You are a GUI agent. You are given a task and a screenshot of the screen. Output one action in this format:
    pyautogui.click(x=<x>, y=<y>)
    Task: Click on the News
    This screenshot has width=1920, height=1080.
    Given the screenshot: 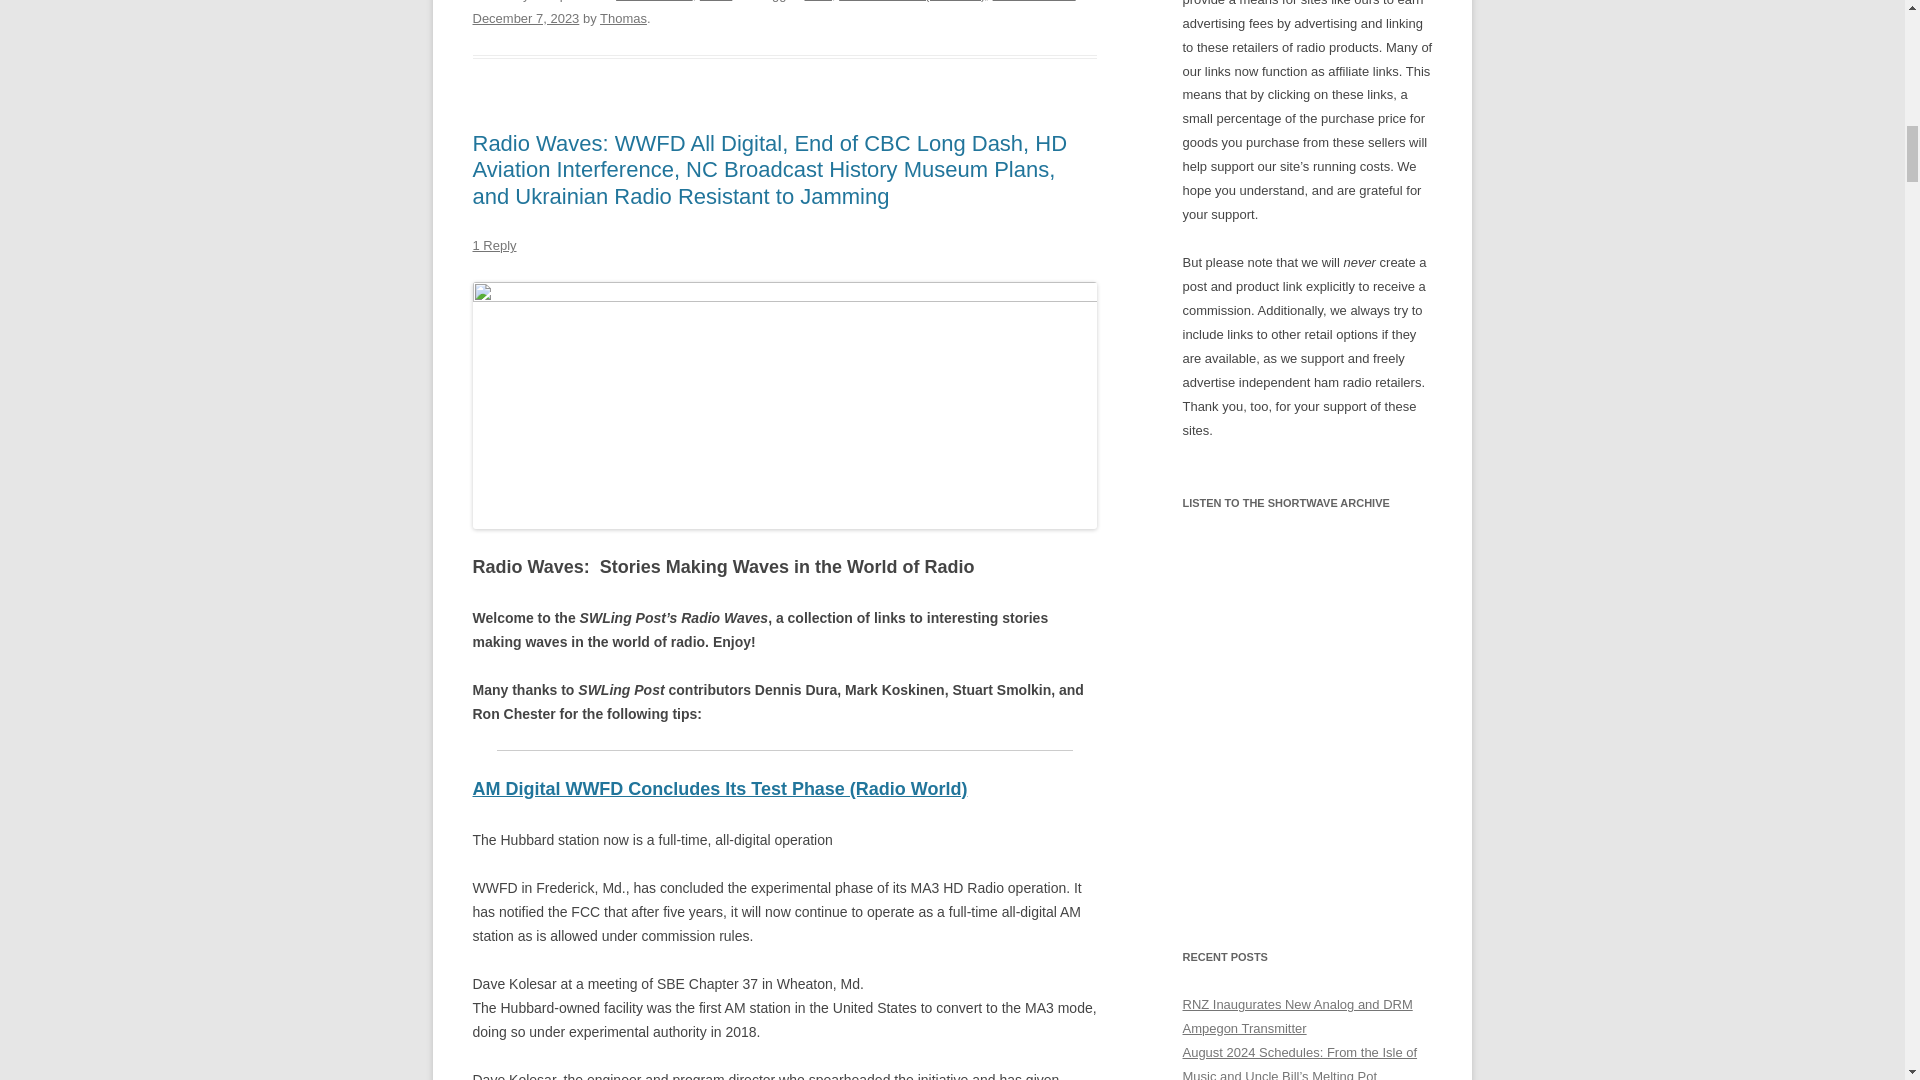 What is the action you would take?
    pyautogui.click(x=716, y=1)
    